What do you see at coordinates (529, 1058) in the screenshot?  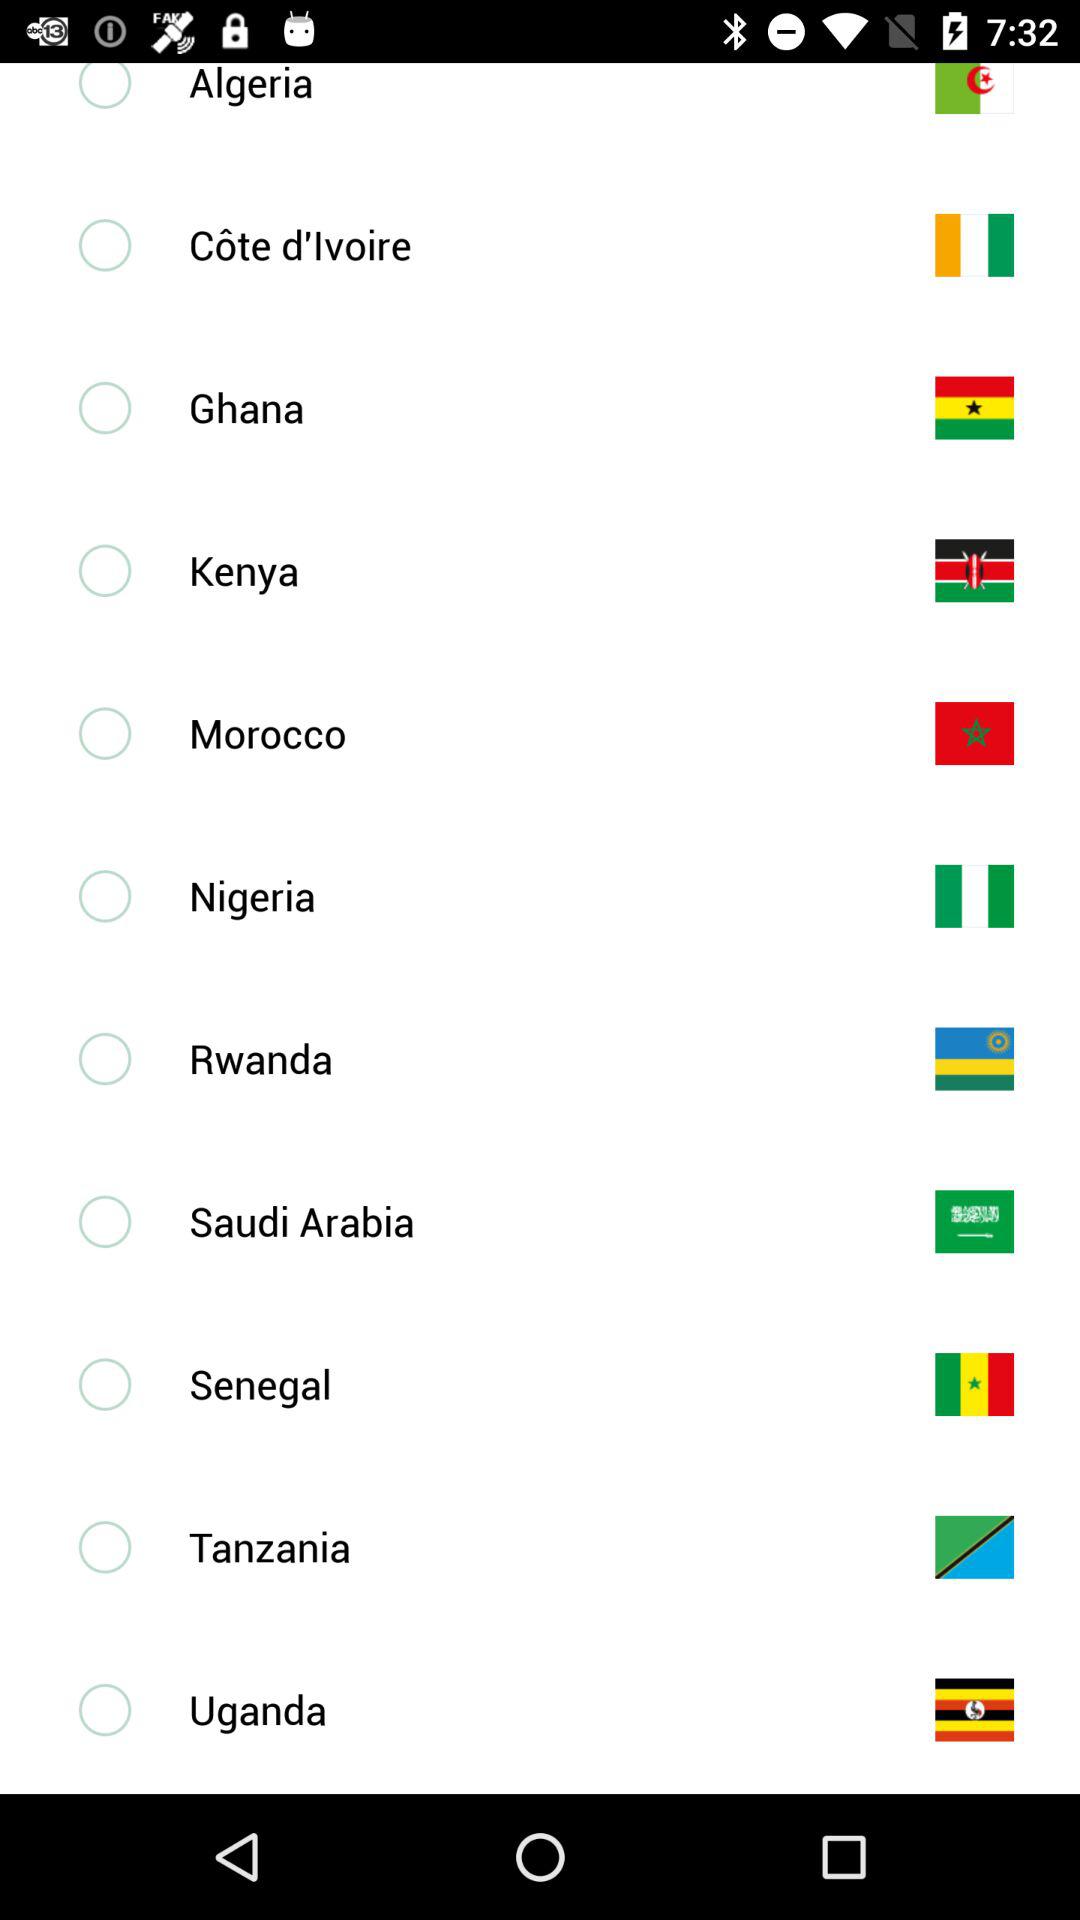 I see `flip to the rwanda` at bounding box center [529, 1058].